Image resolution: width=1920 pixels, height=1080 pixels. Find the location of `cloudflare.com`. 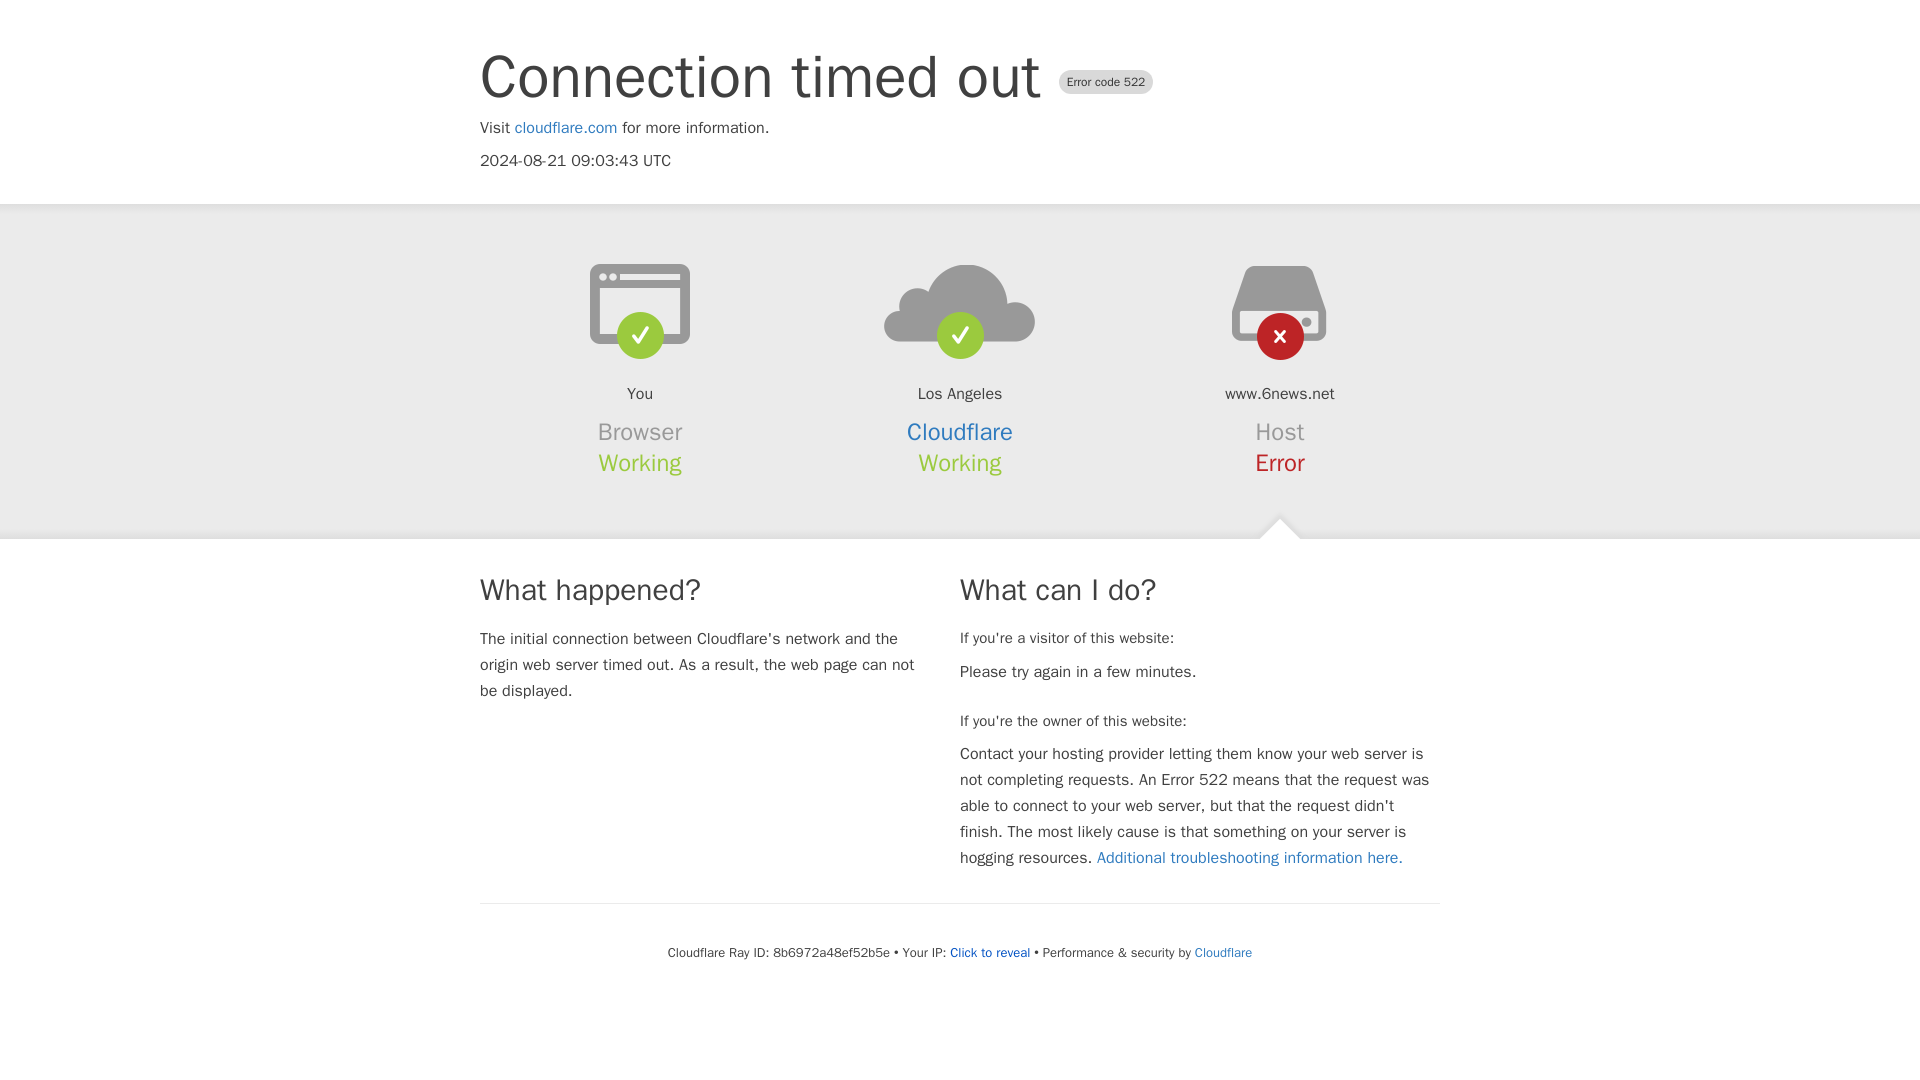

cloudflare.com is located at coordinates (566, 128).